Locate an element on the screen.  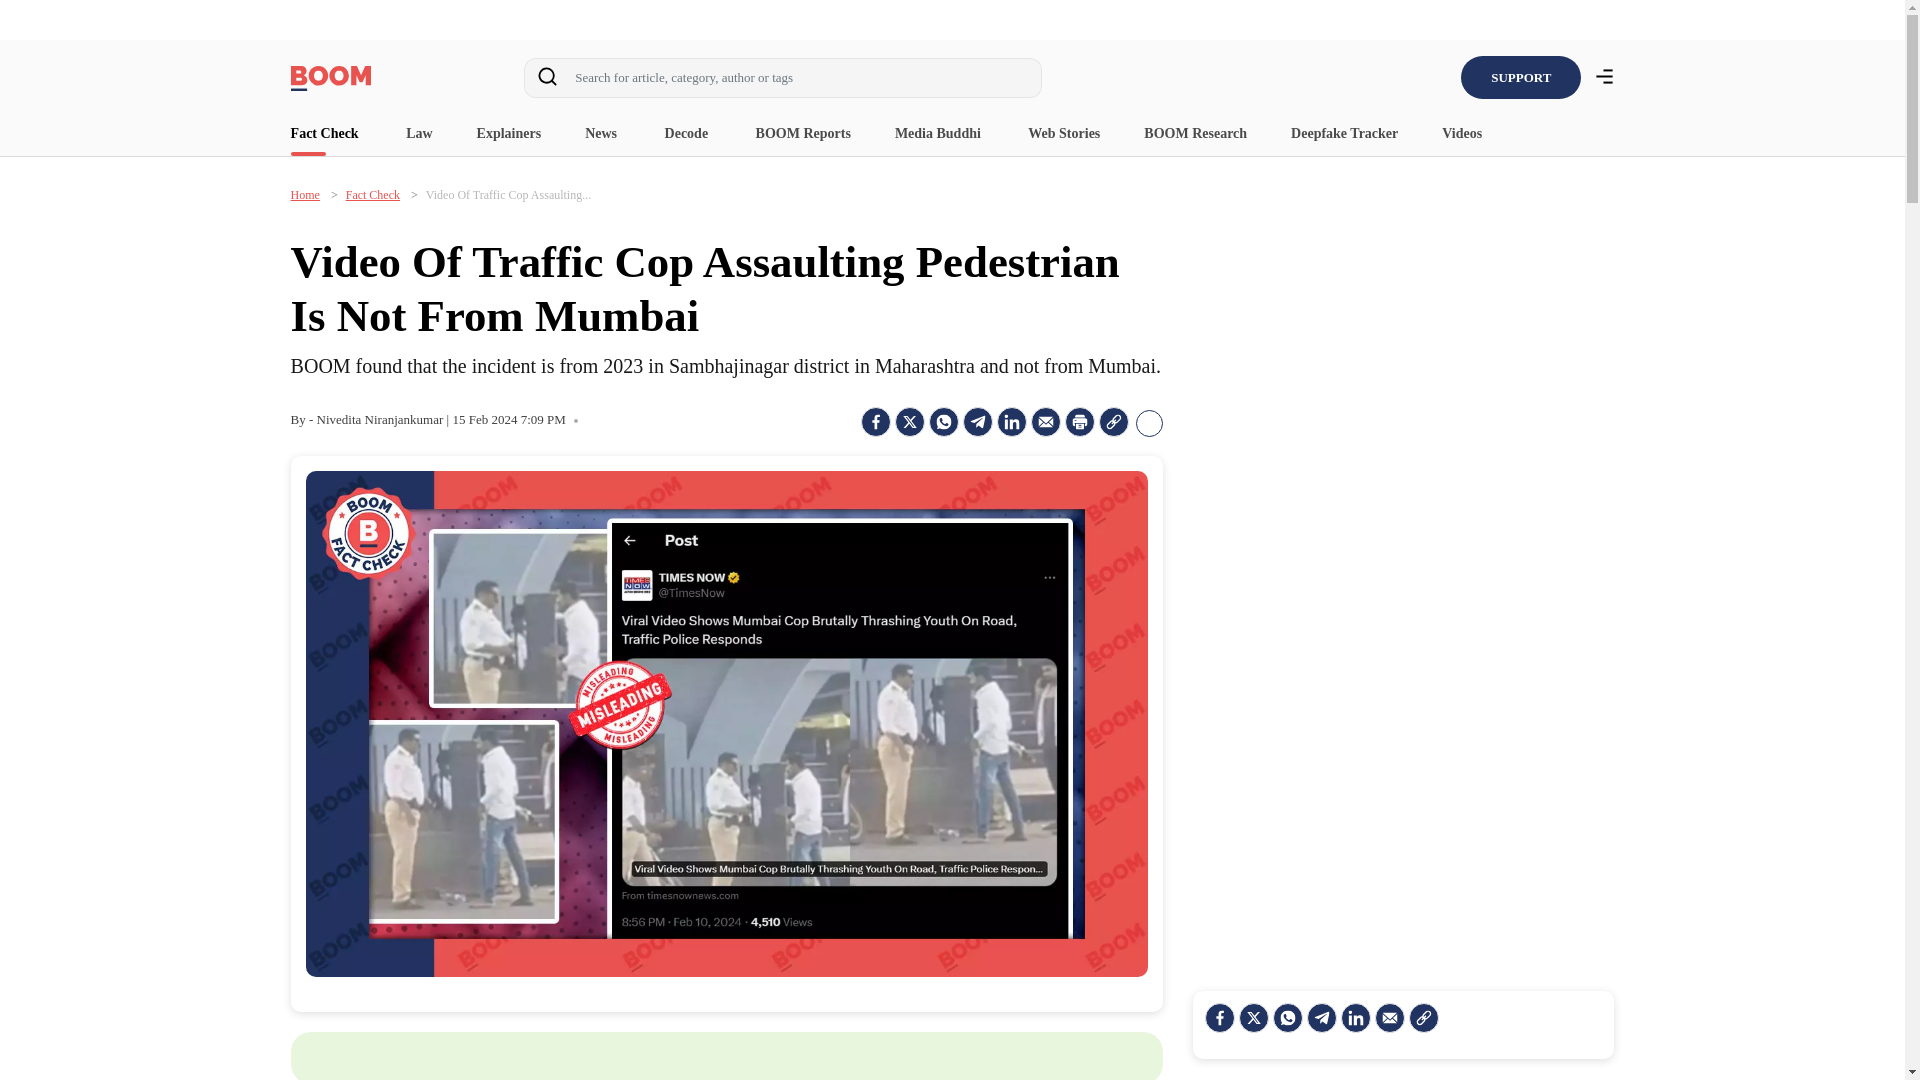
News  is located at coordinates (602, 134).